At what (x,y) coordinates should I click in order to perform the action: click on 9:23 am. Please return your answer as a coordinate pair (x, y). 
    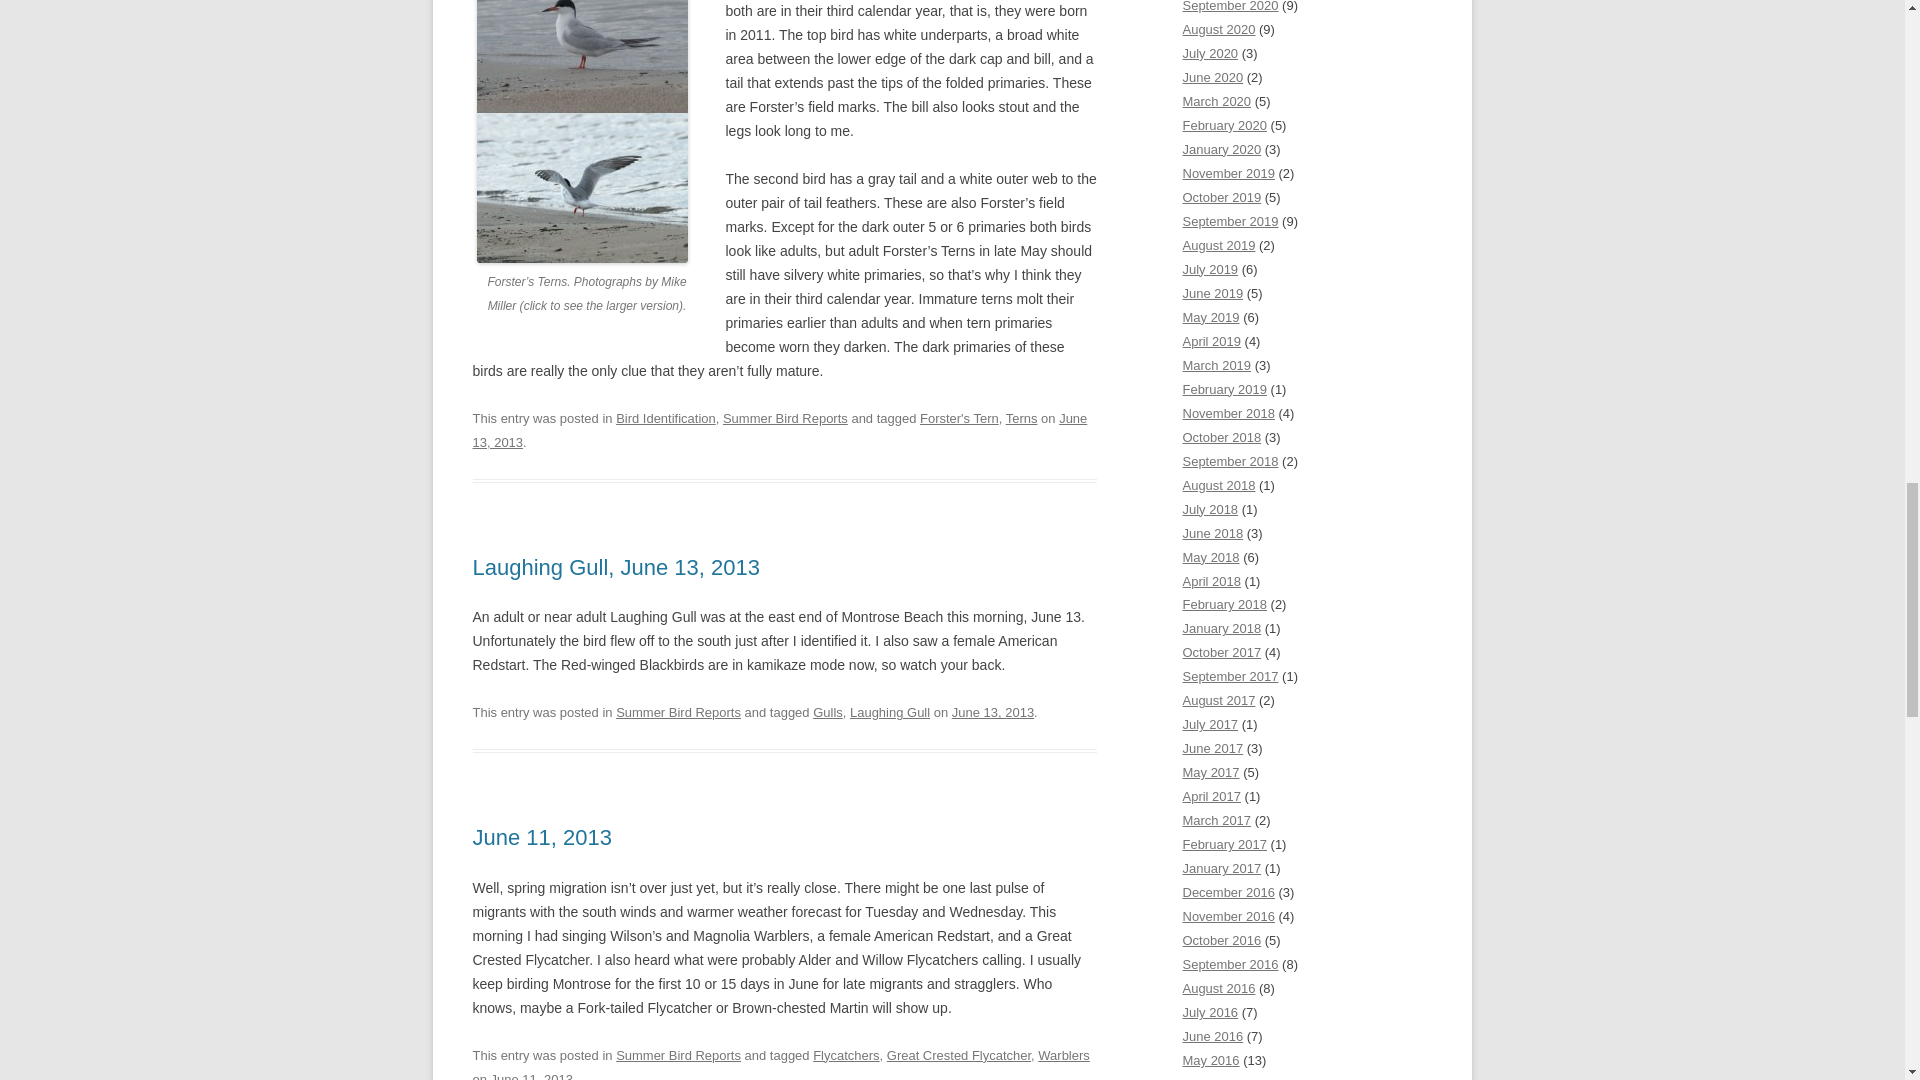
    Looking at the image, I should click on (779, 430).